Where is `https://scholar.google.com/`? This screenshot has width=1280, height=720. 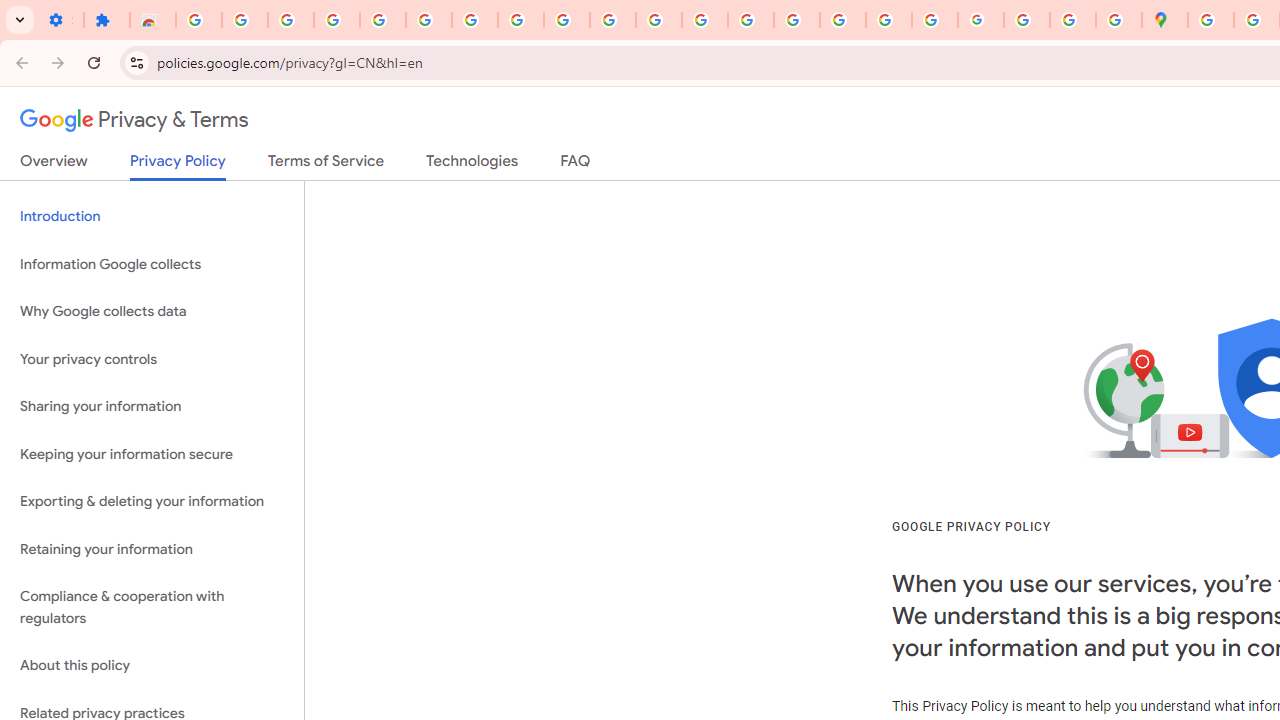 https://scholar.google.com/ is located at coordinates (705, 20).